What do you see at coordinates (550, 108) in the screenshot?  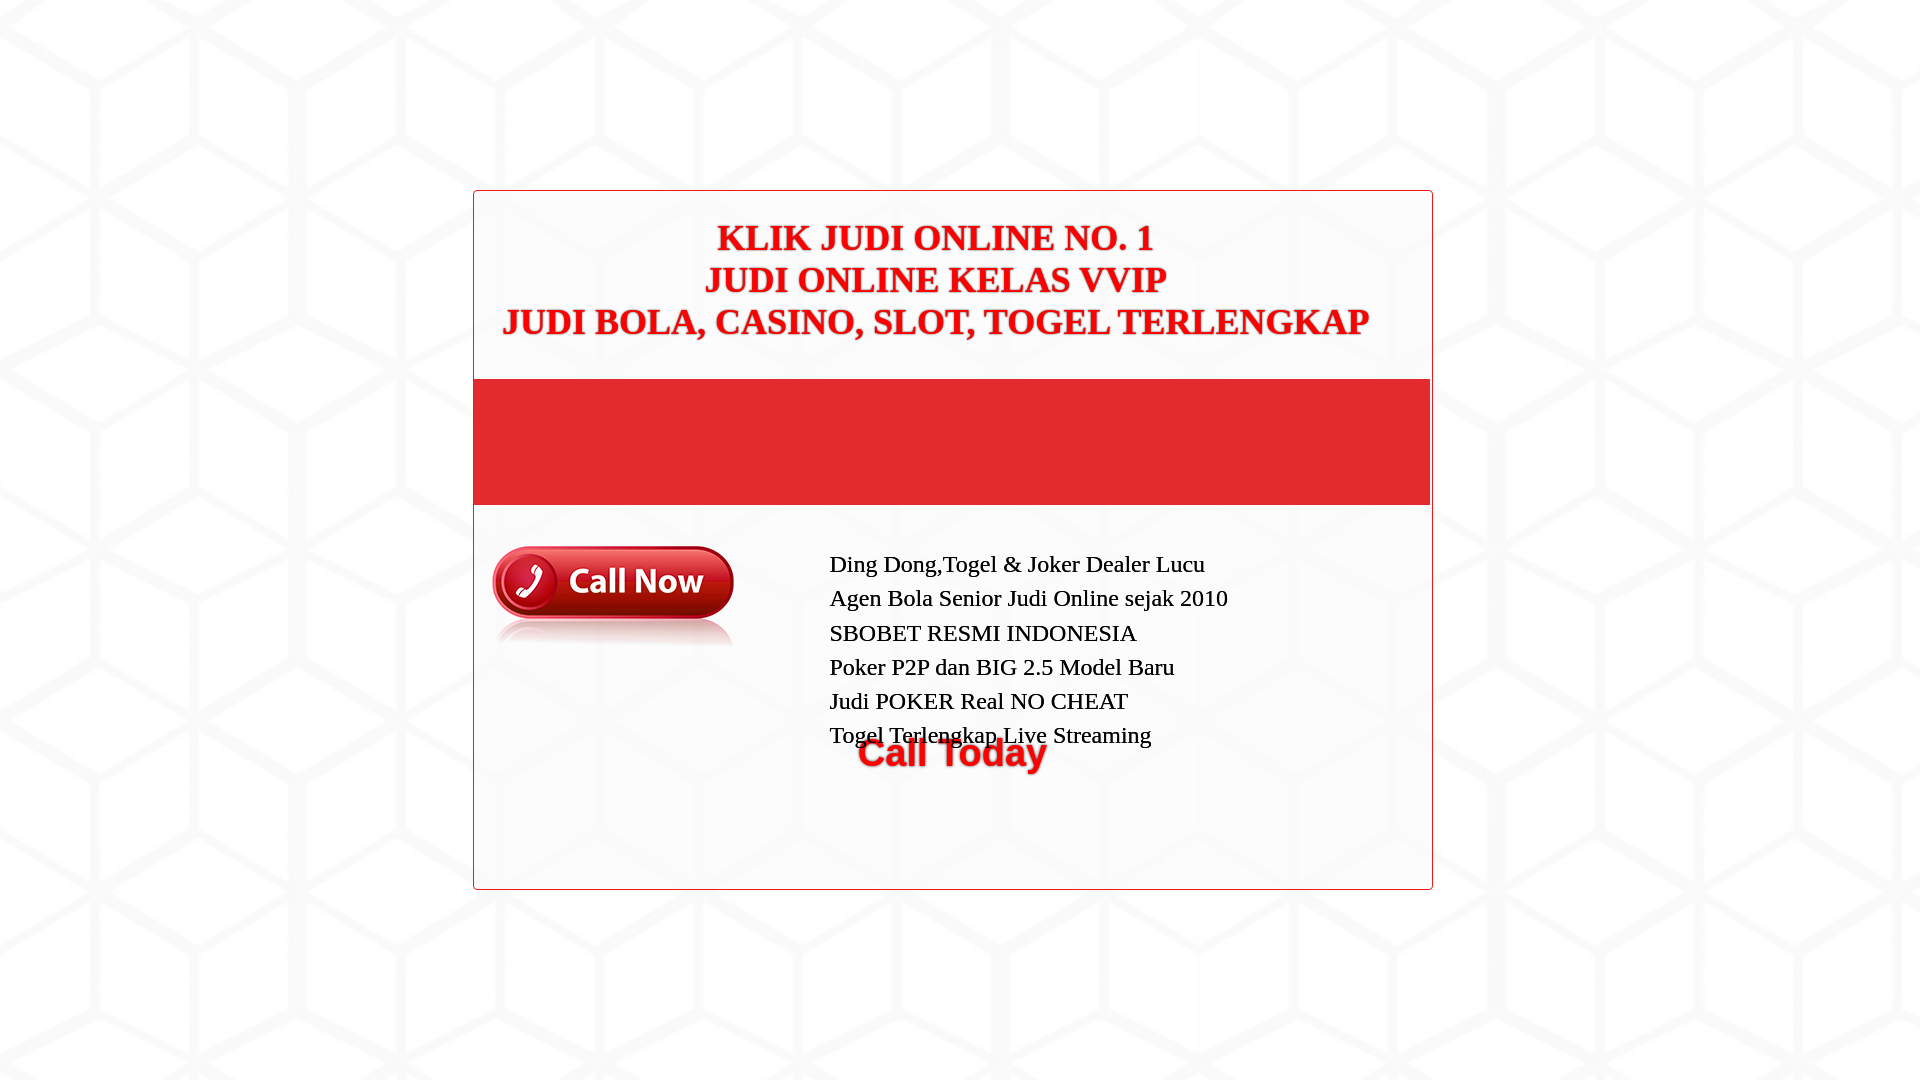 I see `ADMINISTRATOR` at bounding box center [550, 108].